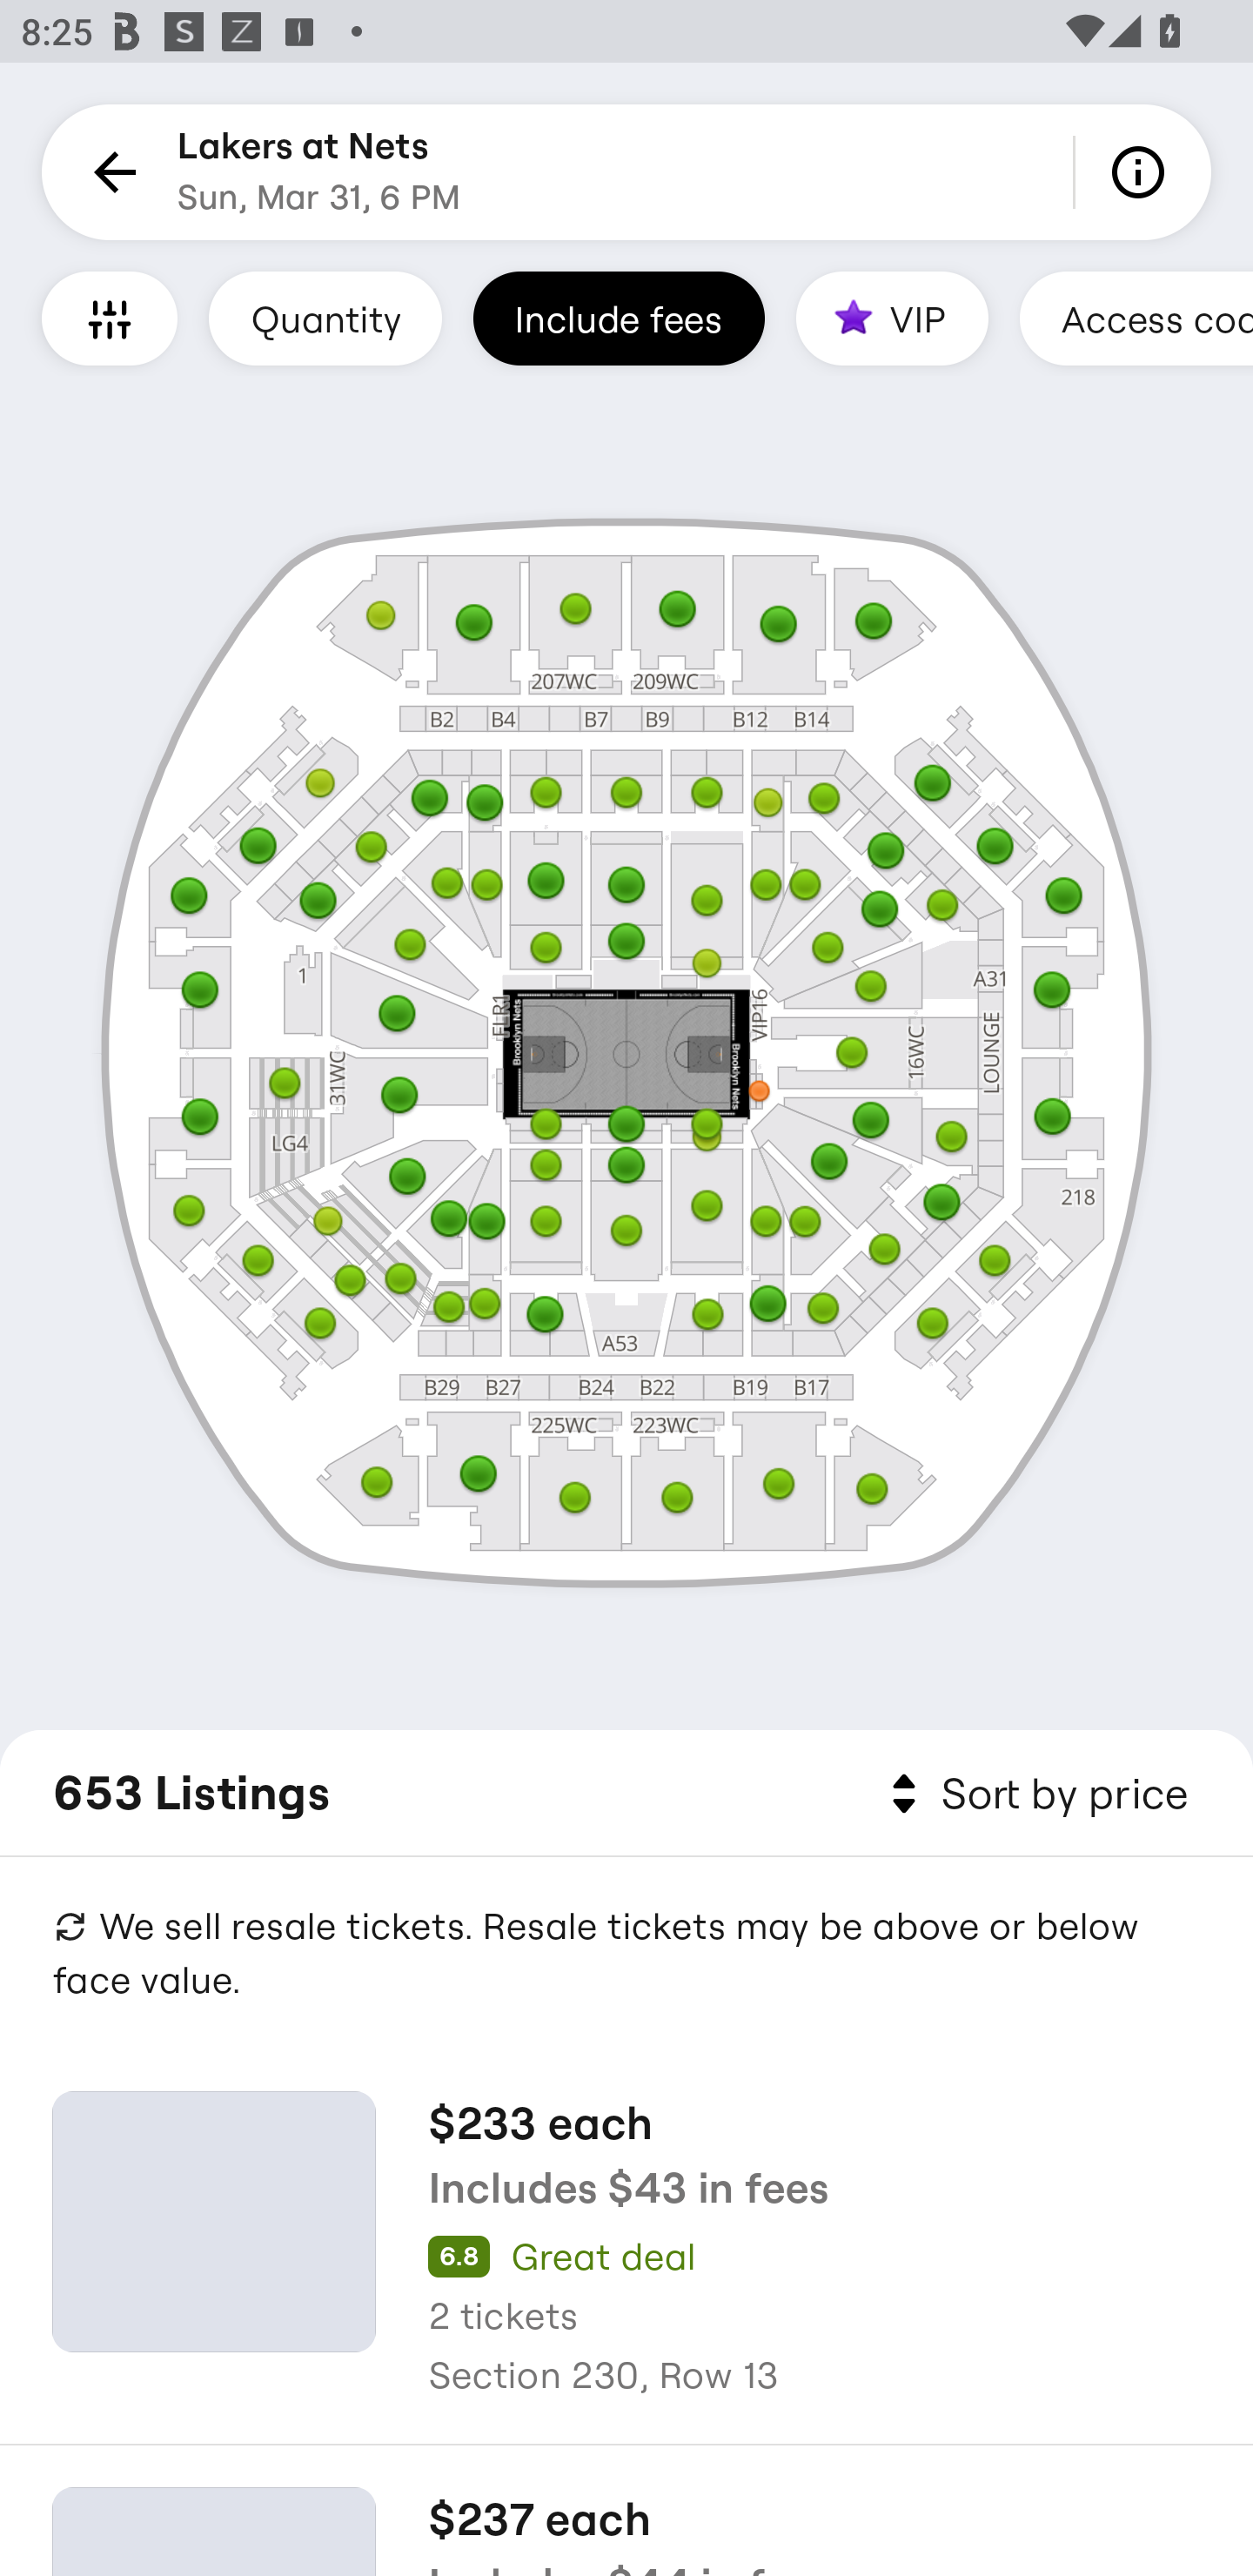 This screenshot has height=2576, width=1253. I want to click on Info, so click(1143, 172).